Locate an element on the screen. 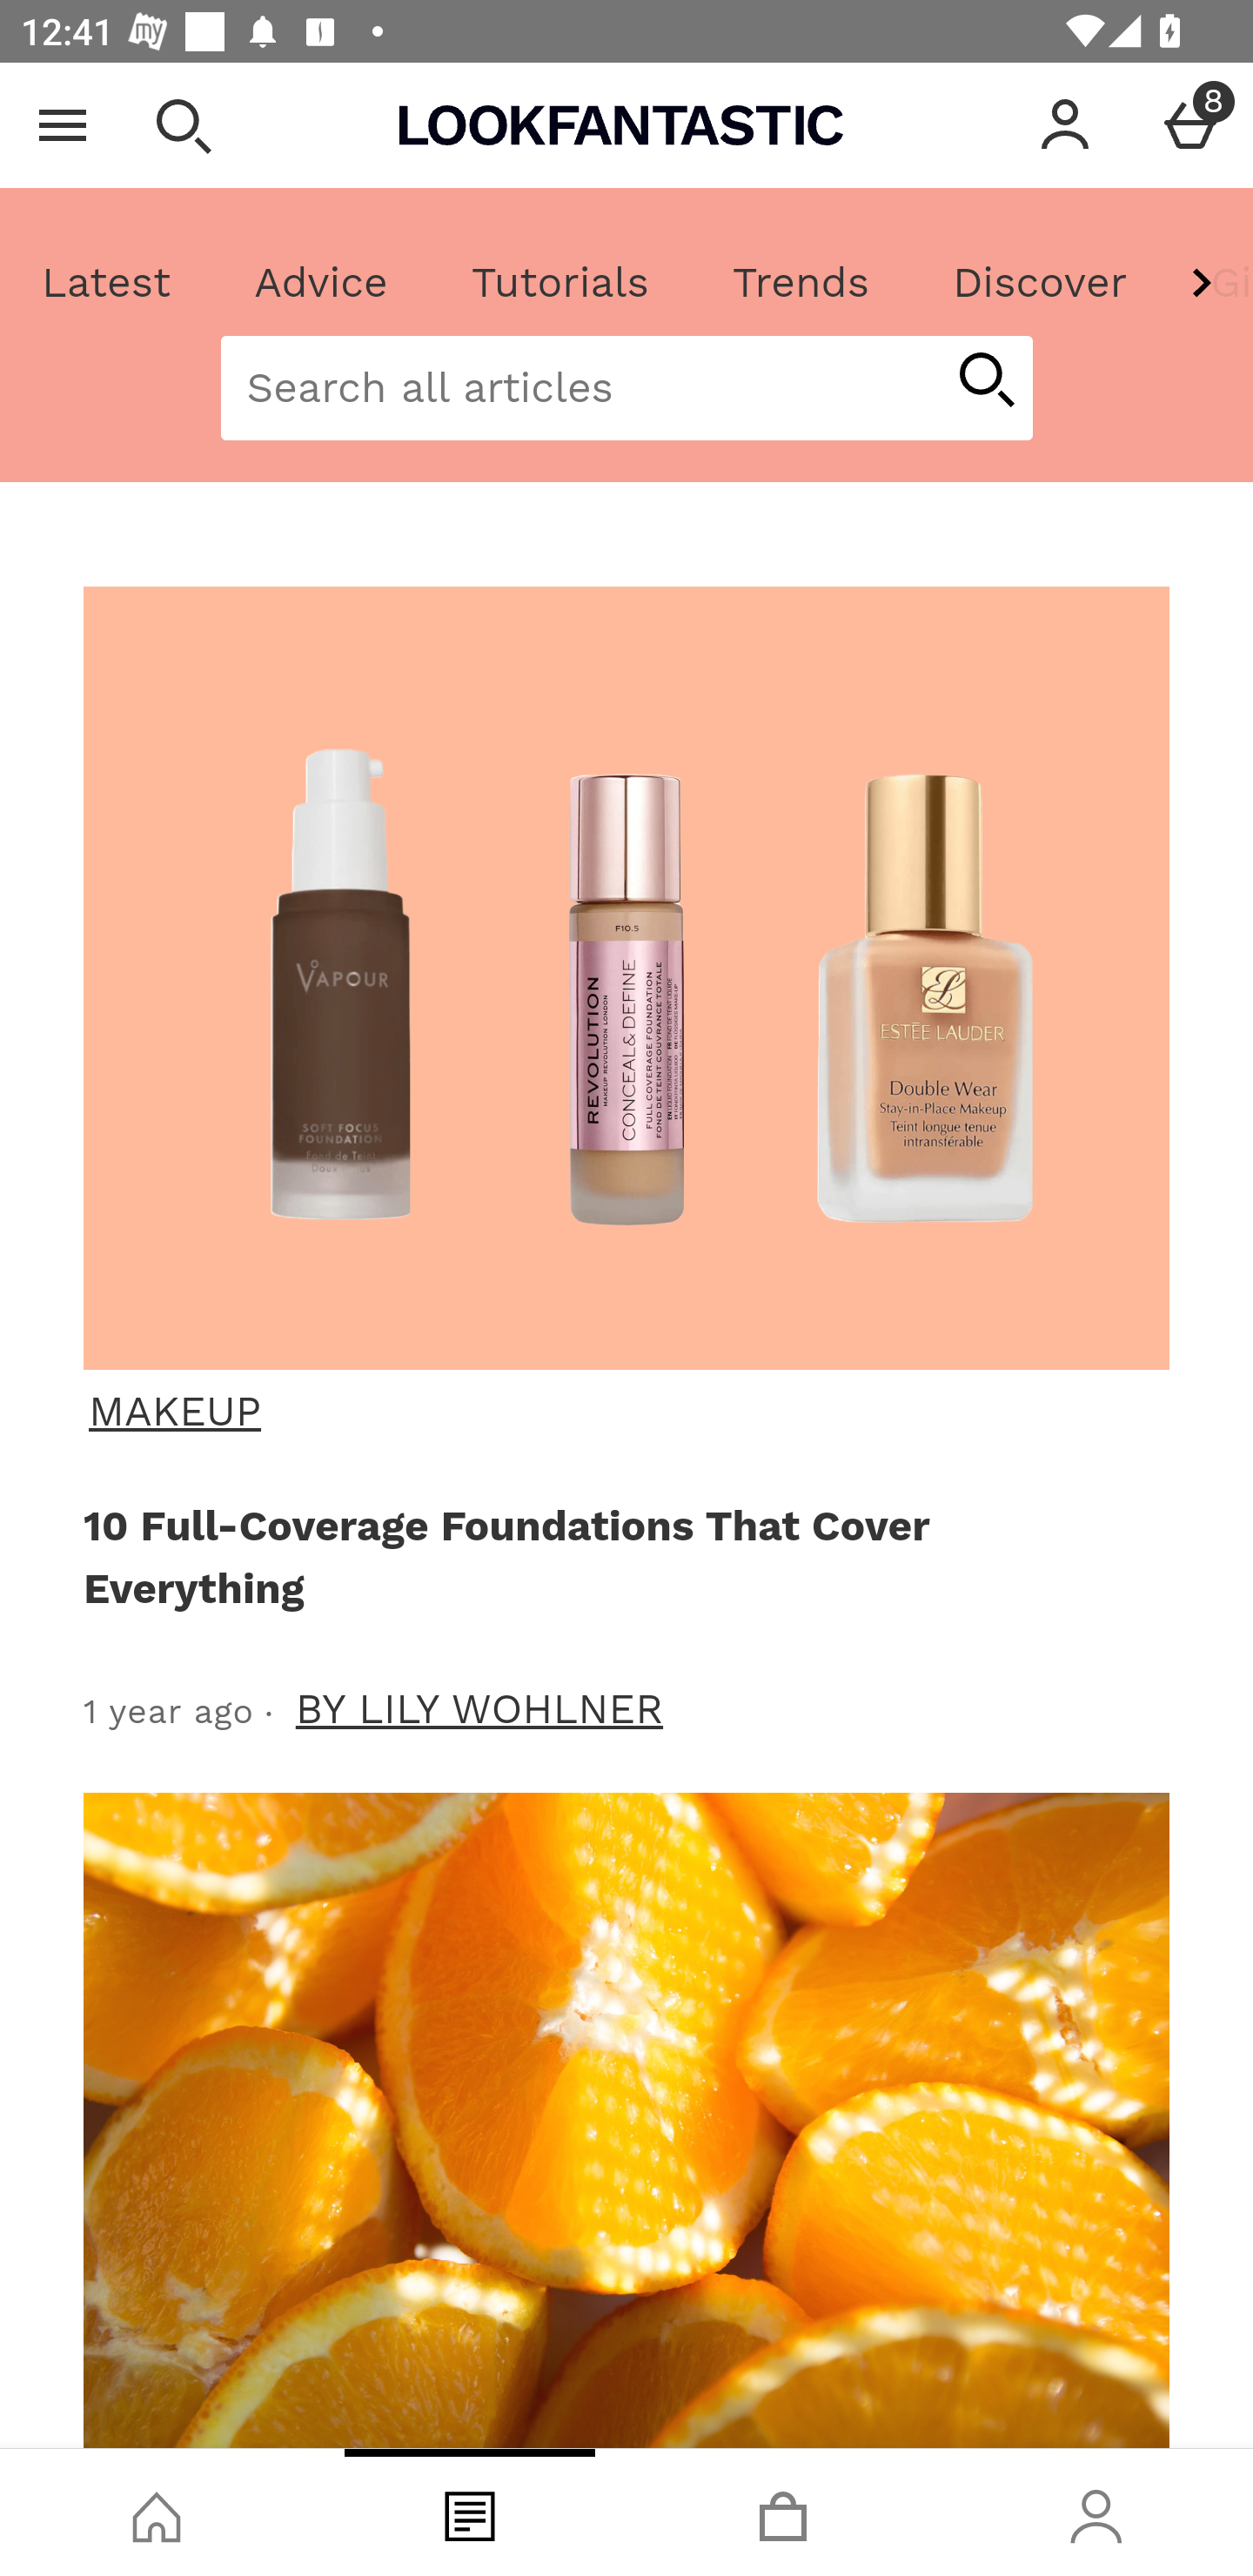 The image size is (1253, 2576). Account is located at coordinates (1065, 125).